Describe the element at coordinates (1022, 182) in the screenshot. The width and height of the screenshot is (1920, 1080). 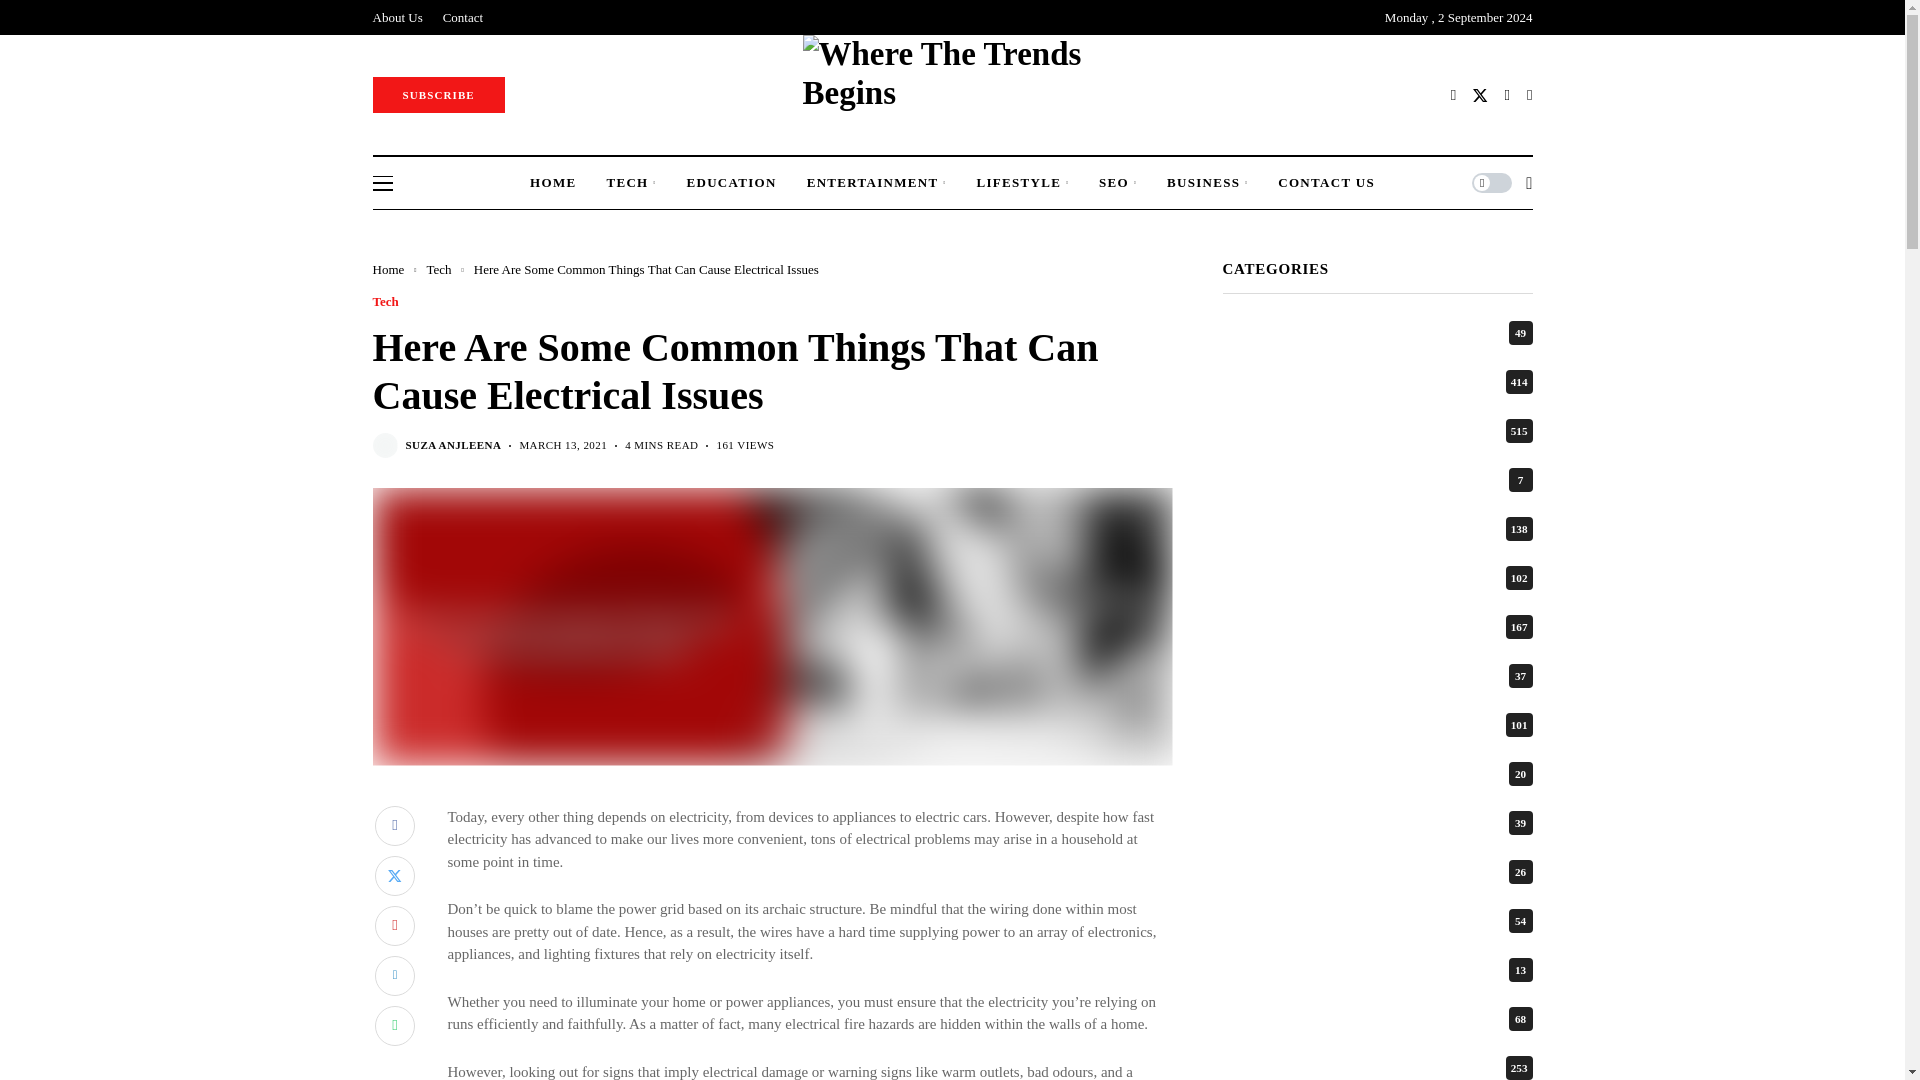
I see `LIFESTYLE` at that location.